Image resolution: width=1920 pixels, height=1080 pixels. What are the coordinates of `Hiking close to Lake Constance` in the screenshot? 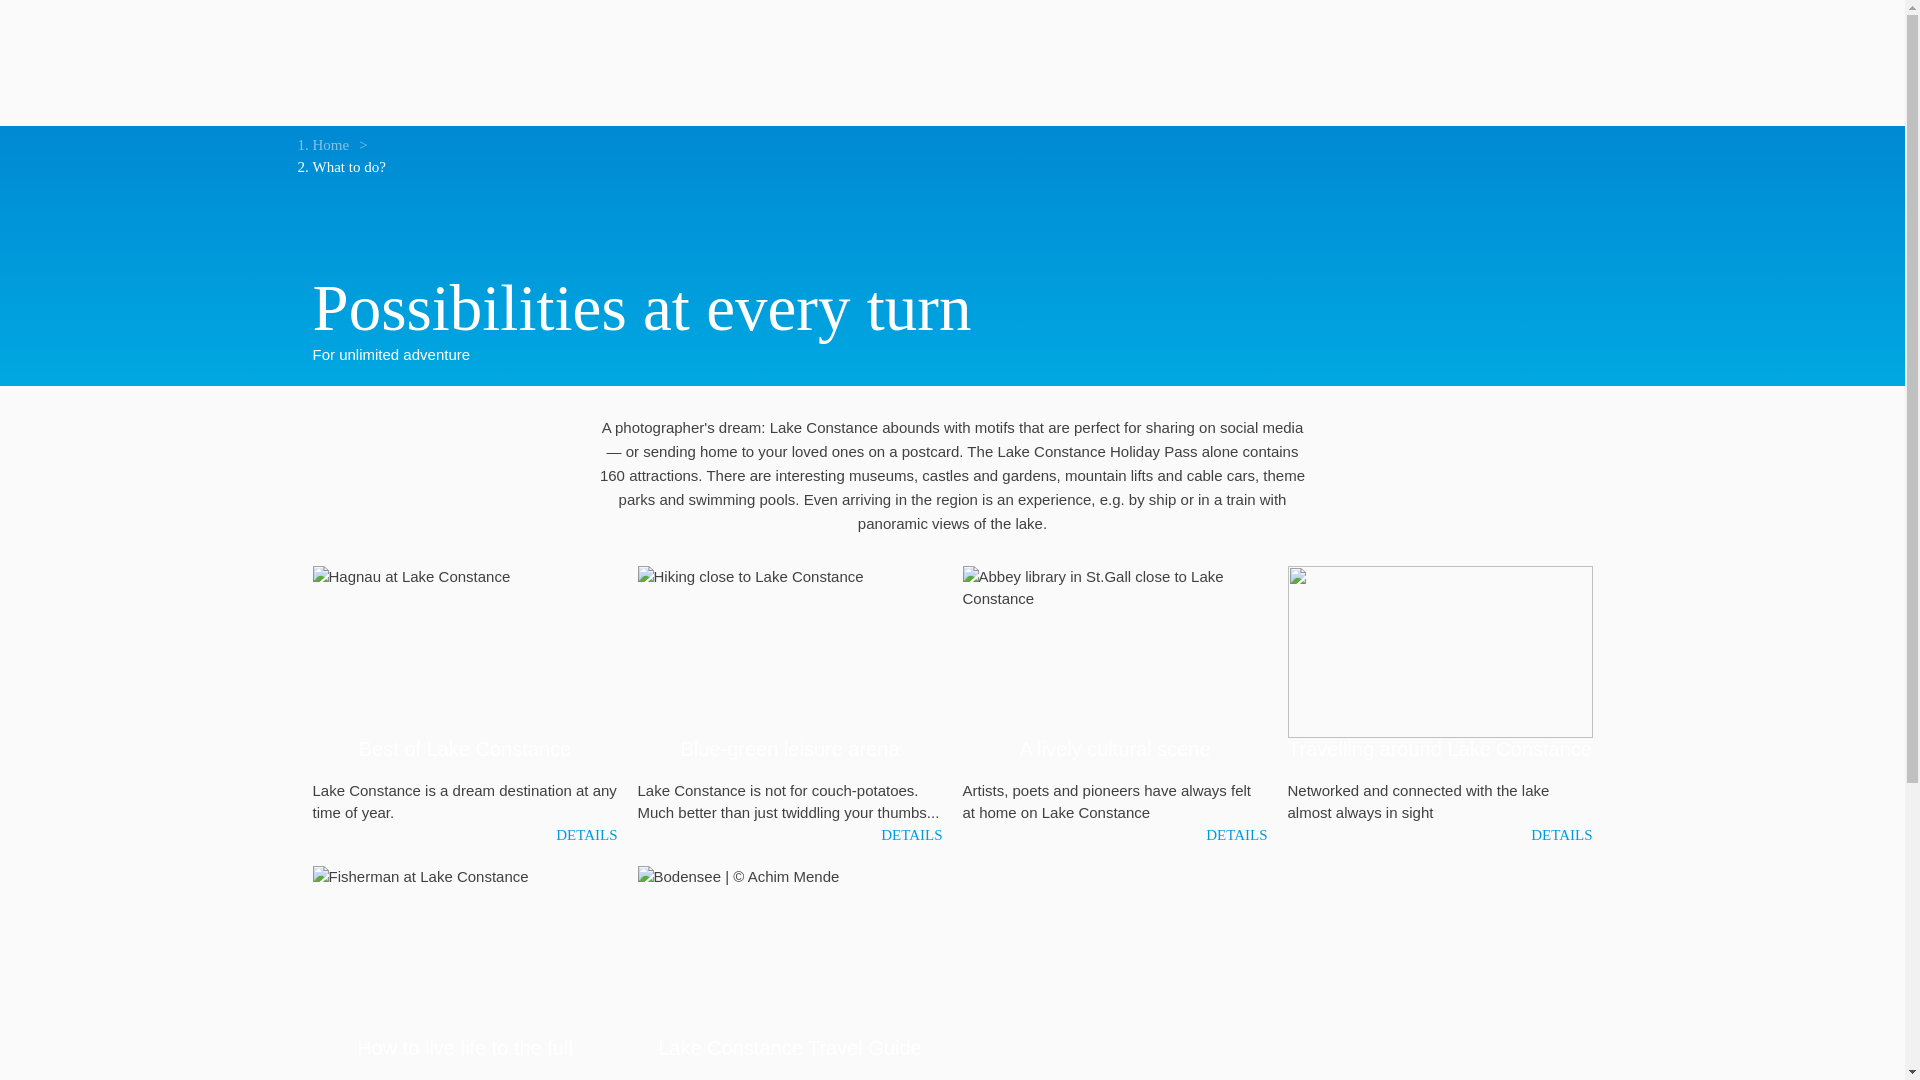 It's located at (790, 651).